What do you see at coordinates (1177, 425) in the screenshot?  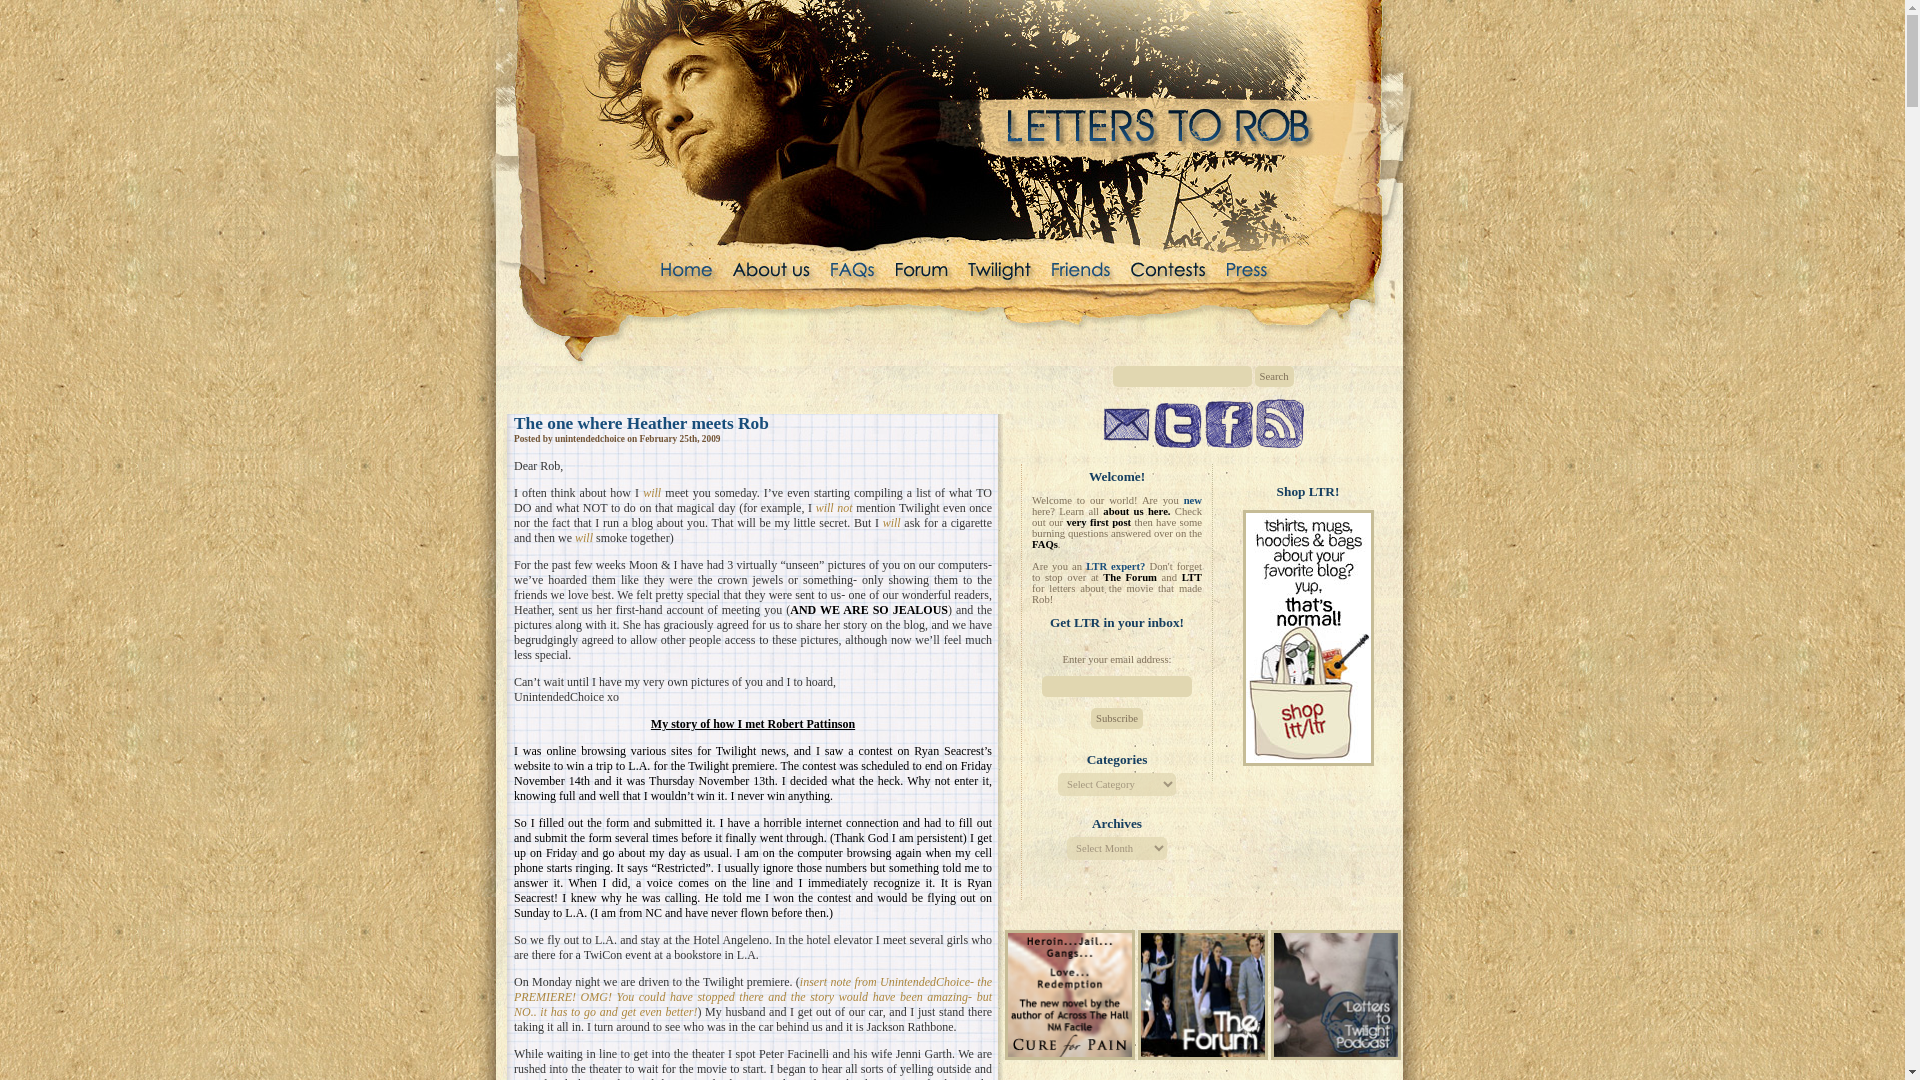 I see `We love to Tweet!` at bounding box center [1177, 425].